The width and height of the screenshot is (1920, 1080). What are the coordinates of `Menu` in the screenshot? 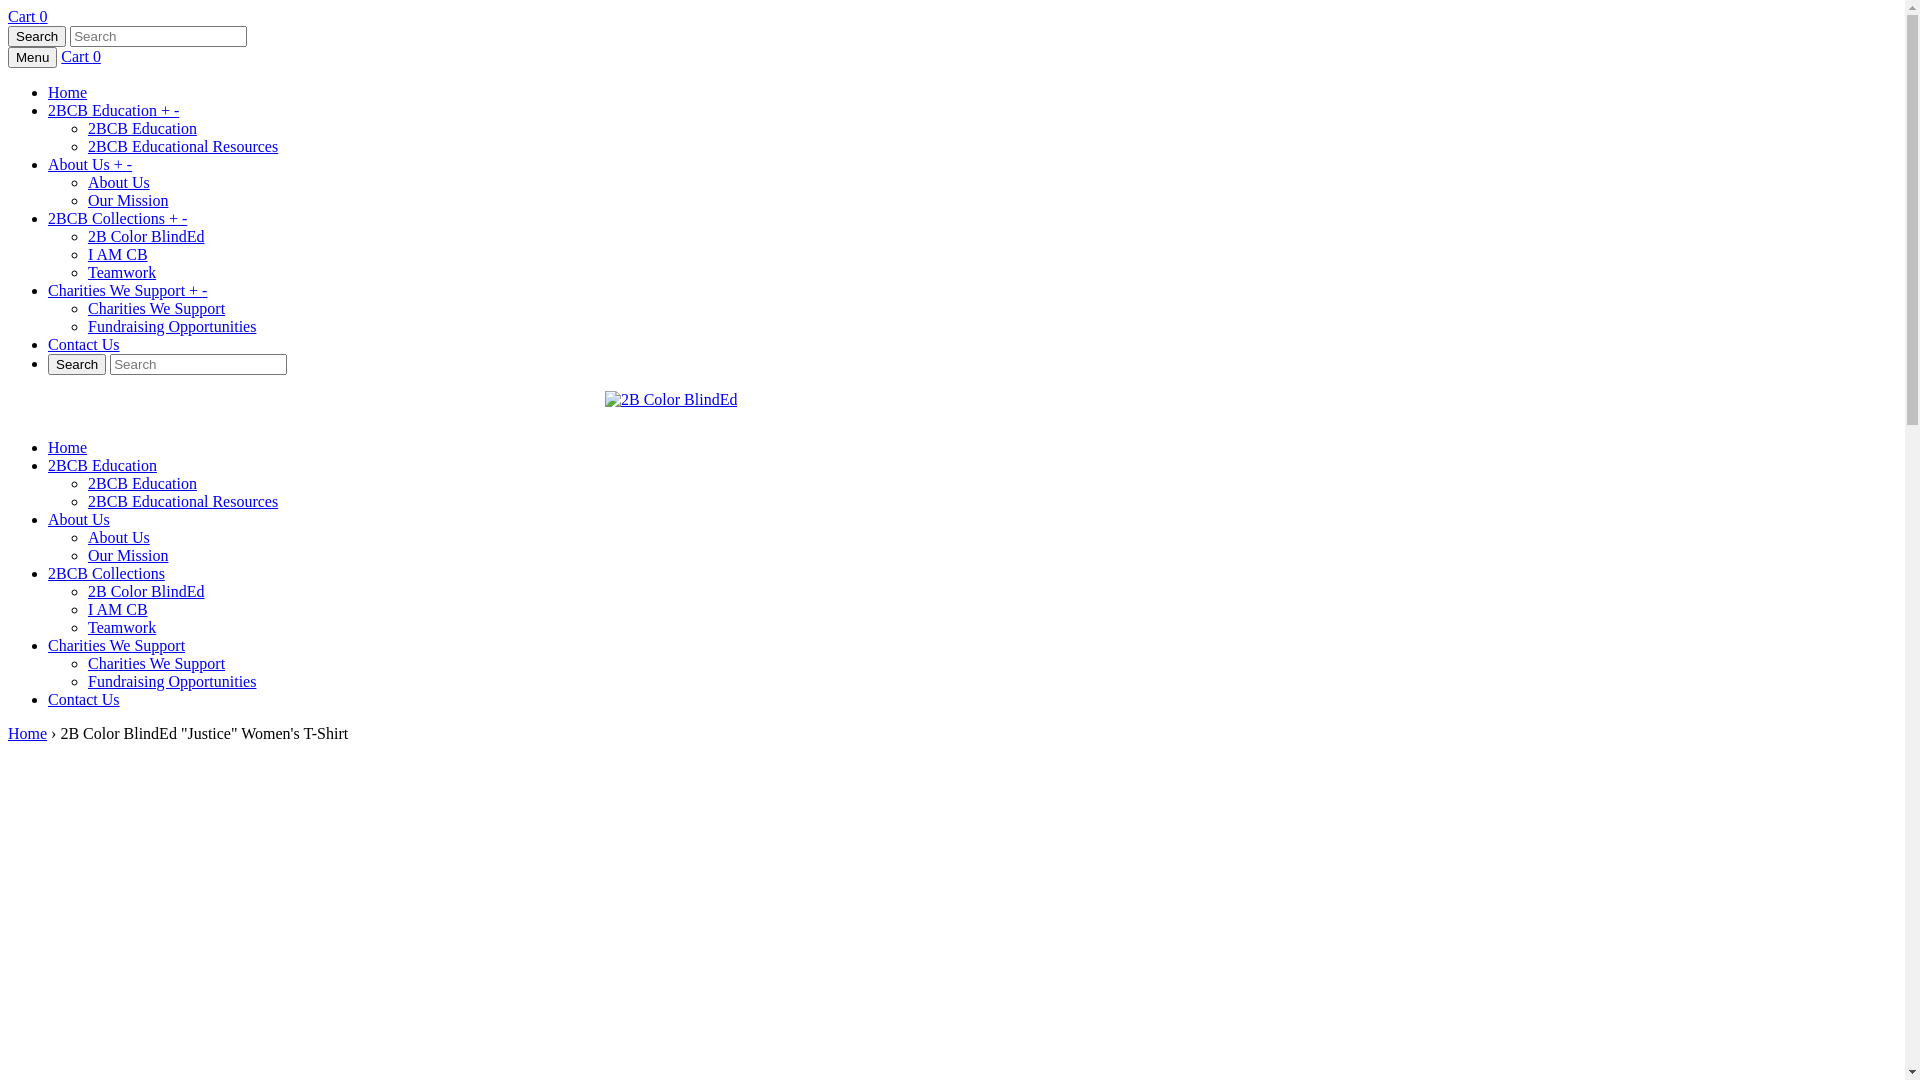 It's located at (32, 58).